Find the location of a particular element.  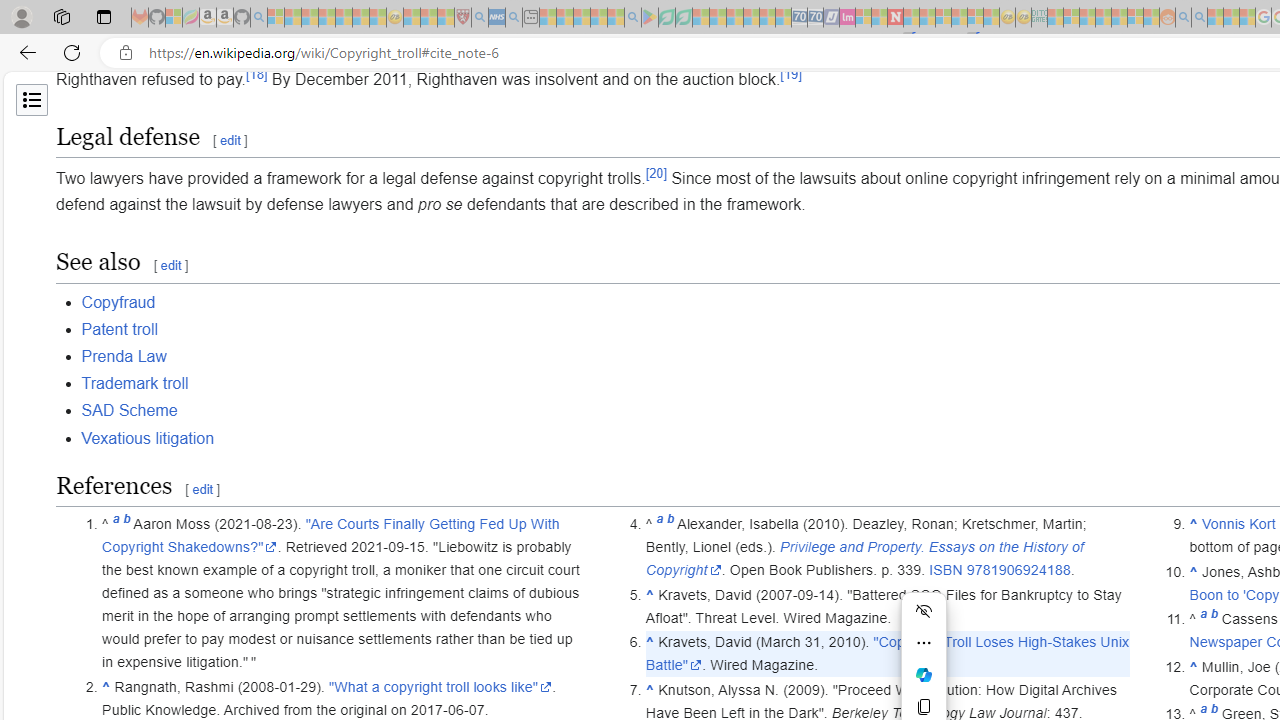

Trademark troll is located at coordinates (134, 384).